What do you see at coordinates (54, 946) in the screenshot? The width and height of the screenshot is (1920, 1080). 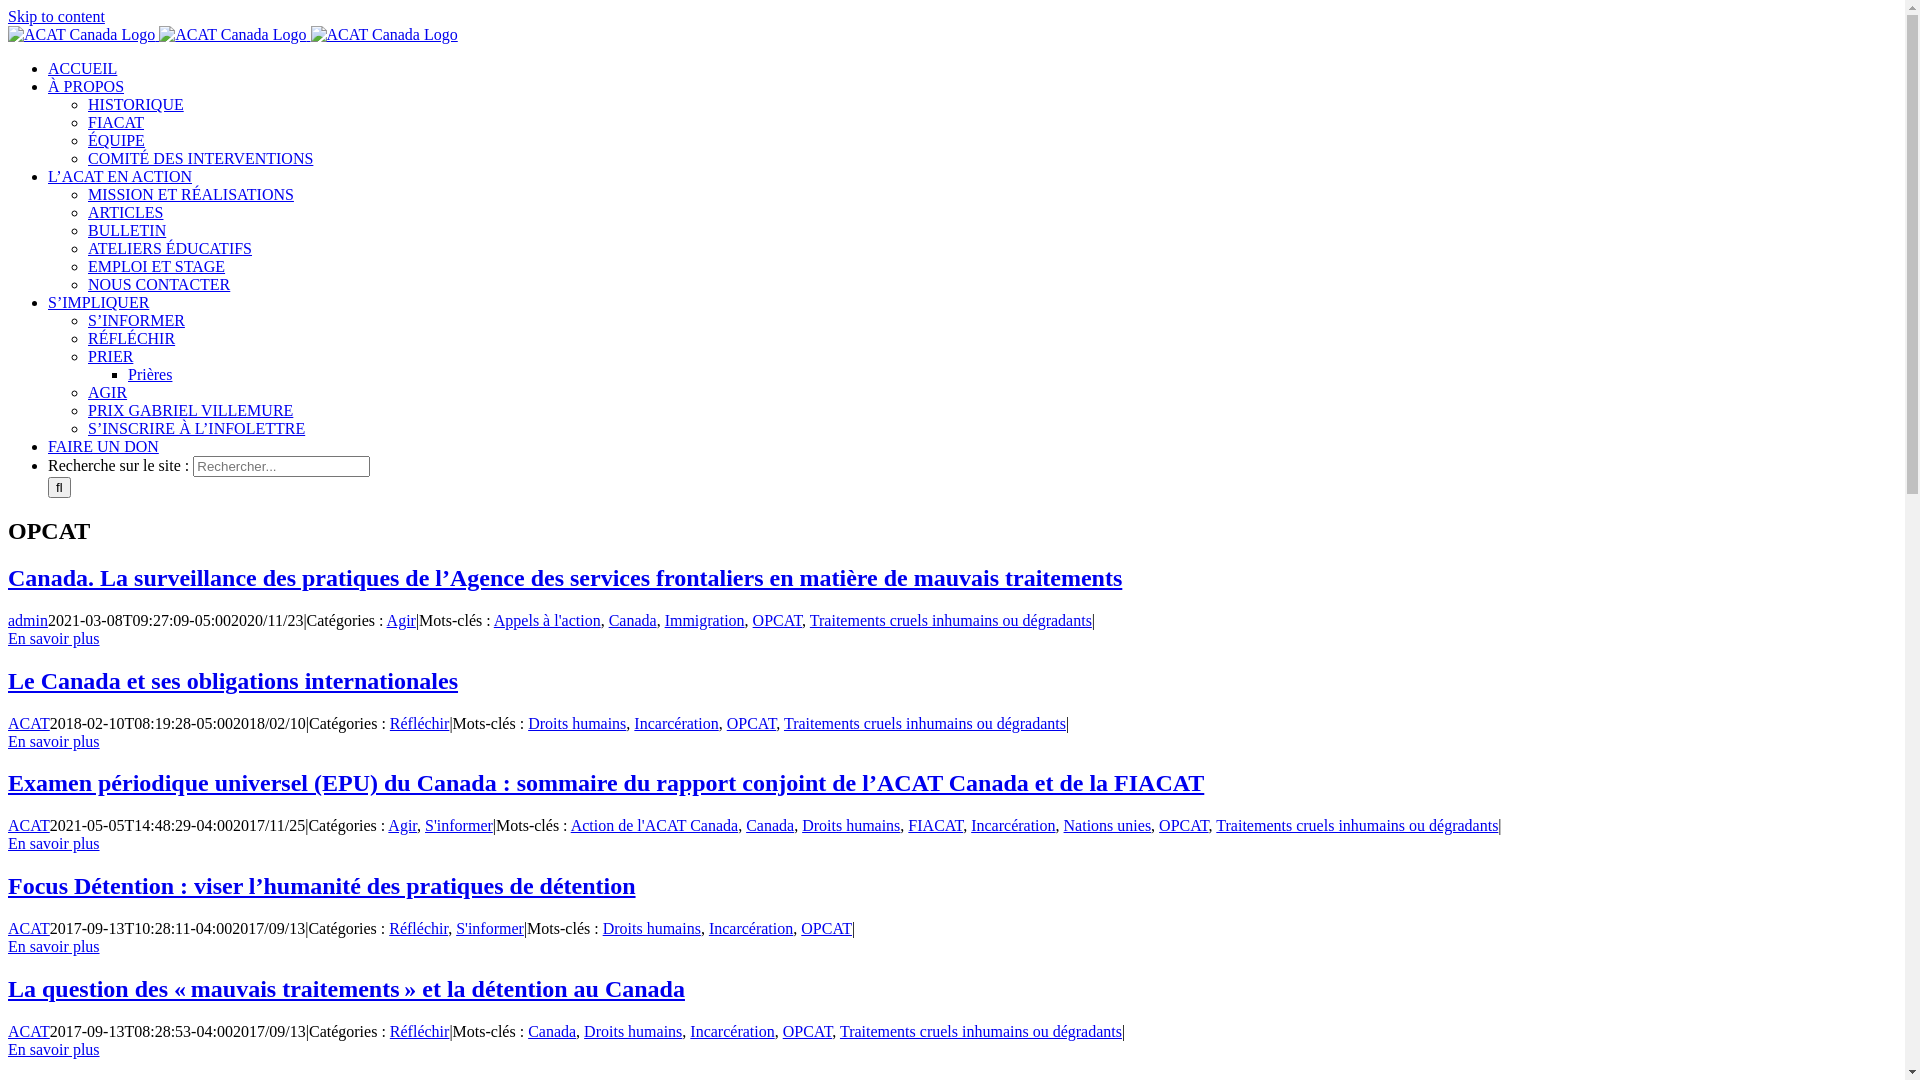 I see `En savoir plus` at bounding box center [54, 946].